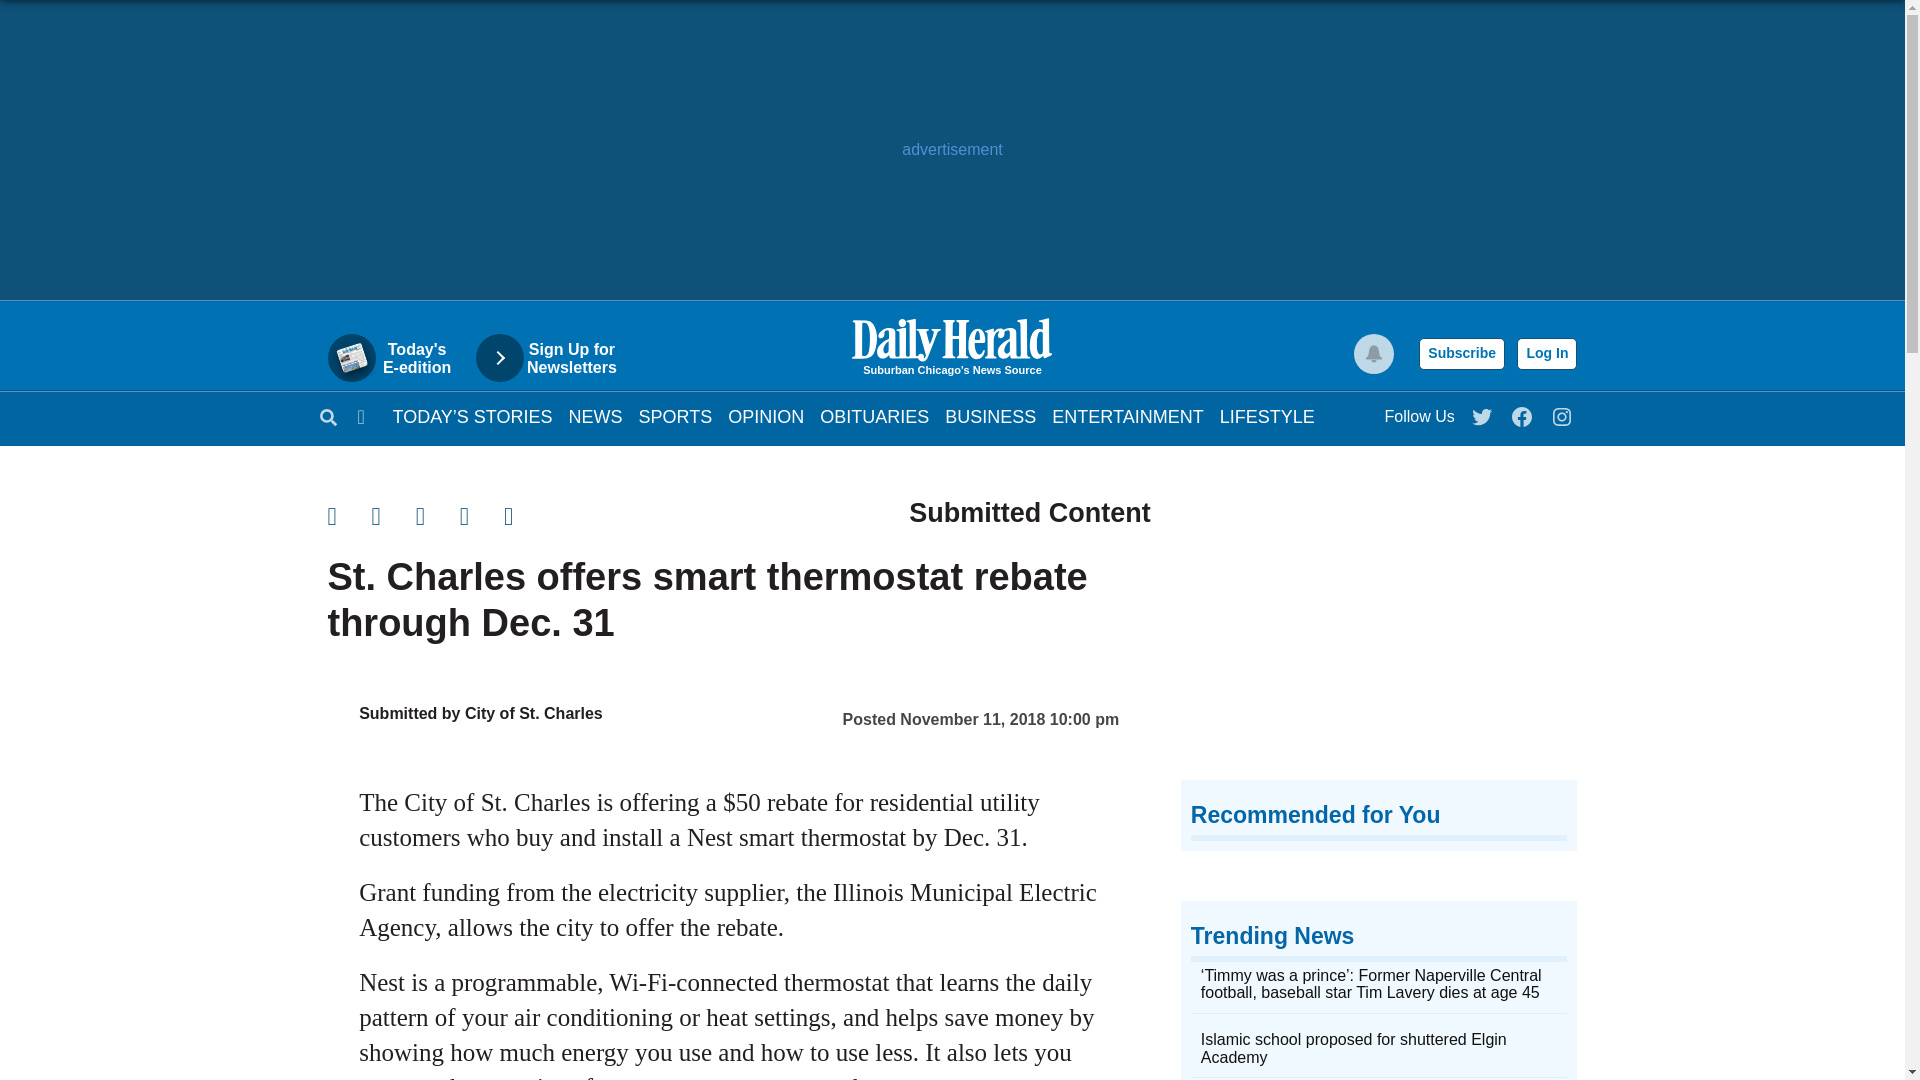  What do you see at coordinates (1562, 412) in the screenshot?
I see `Log In` at bounding box center [1562, 412].